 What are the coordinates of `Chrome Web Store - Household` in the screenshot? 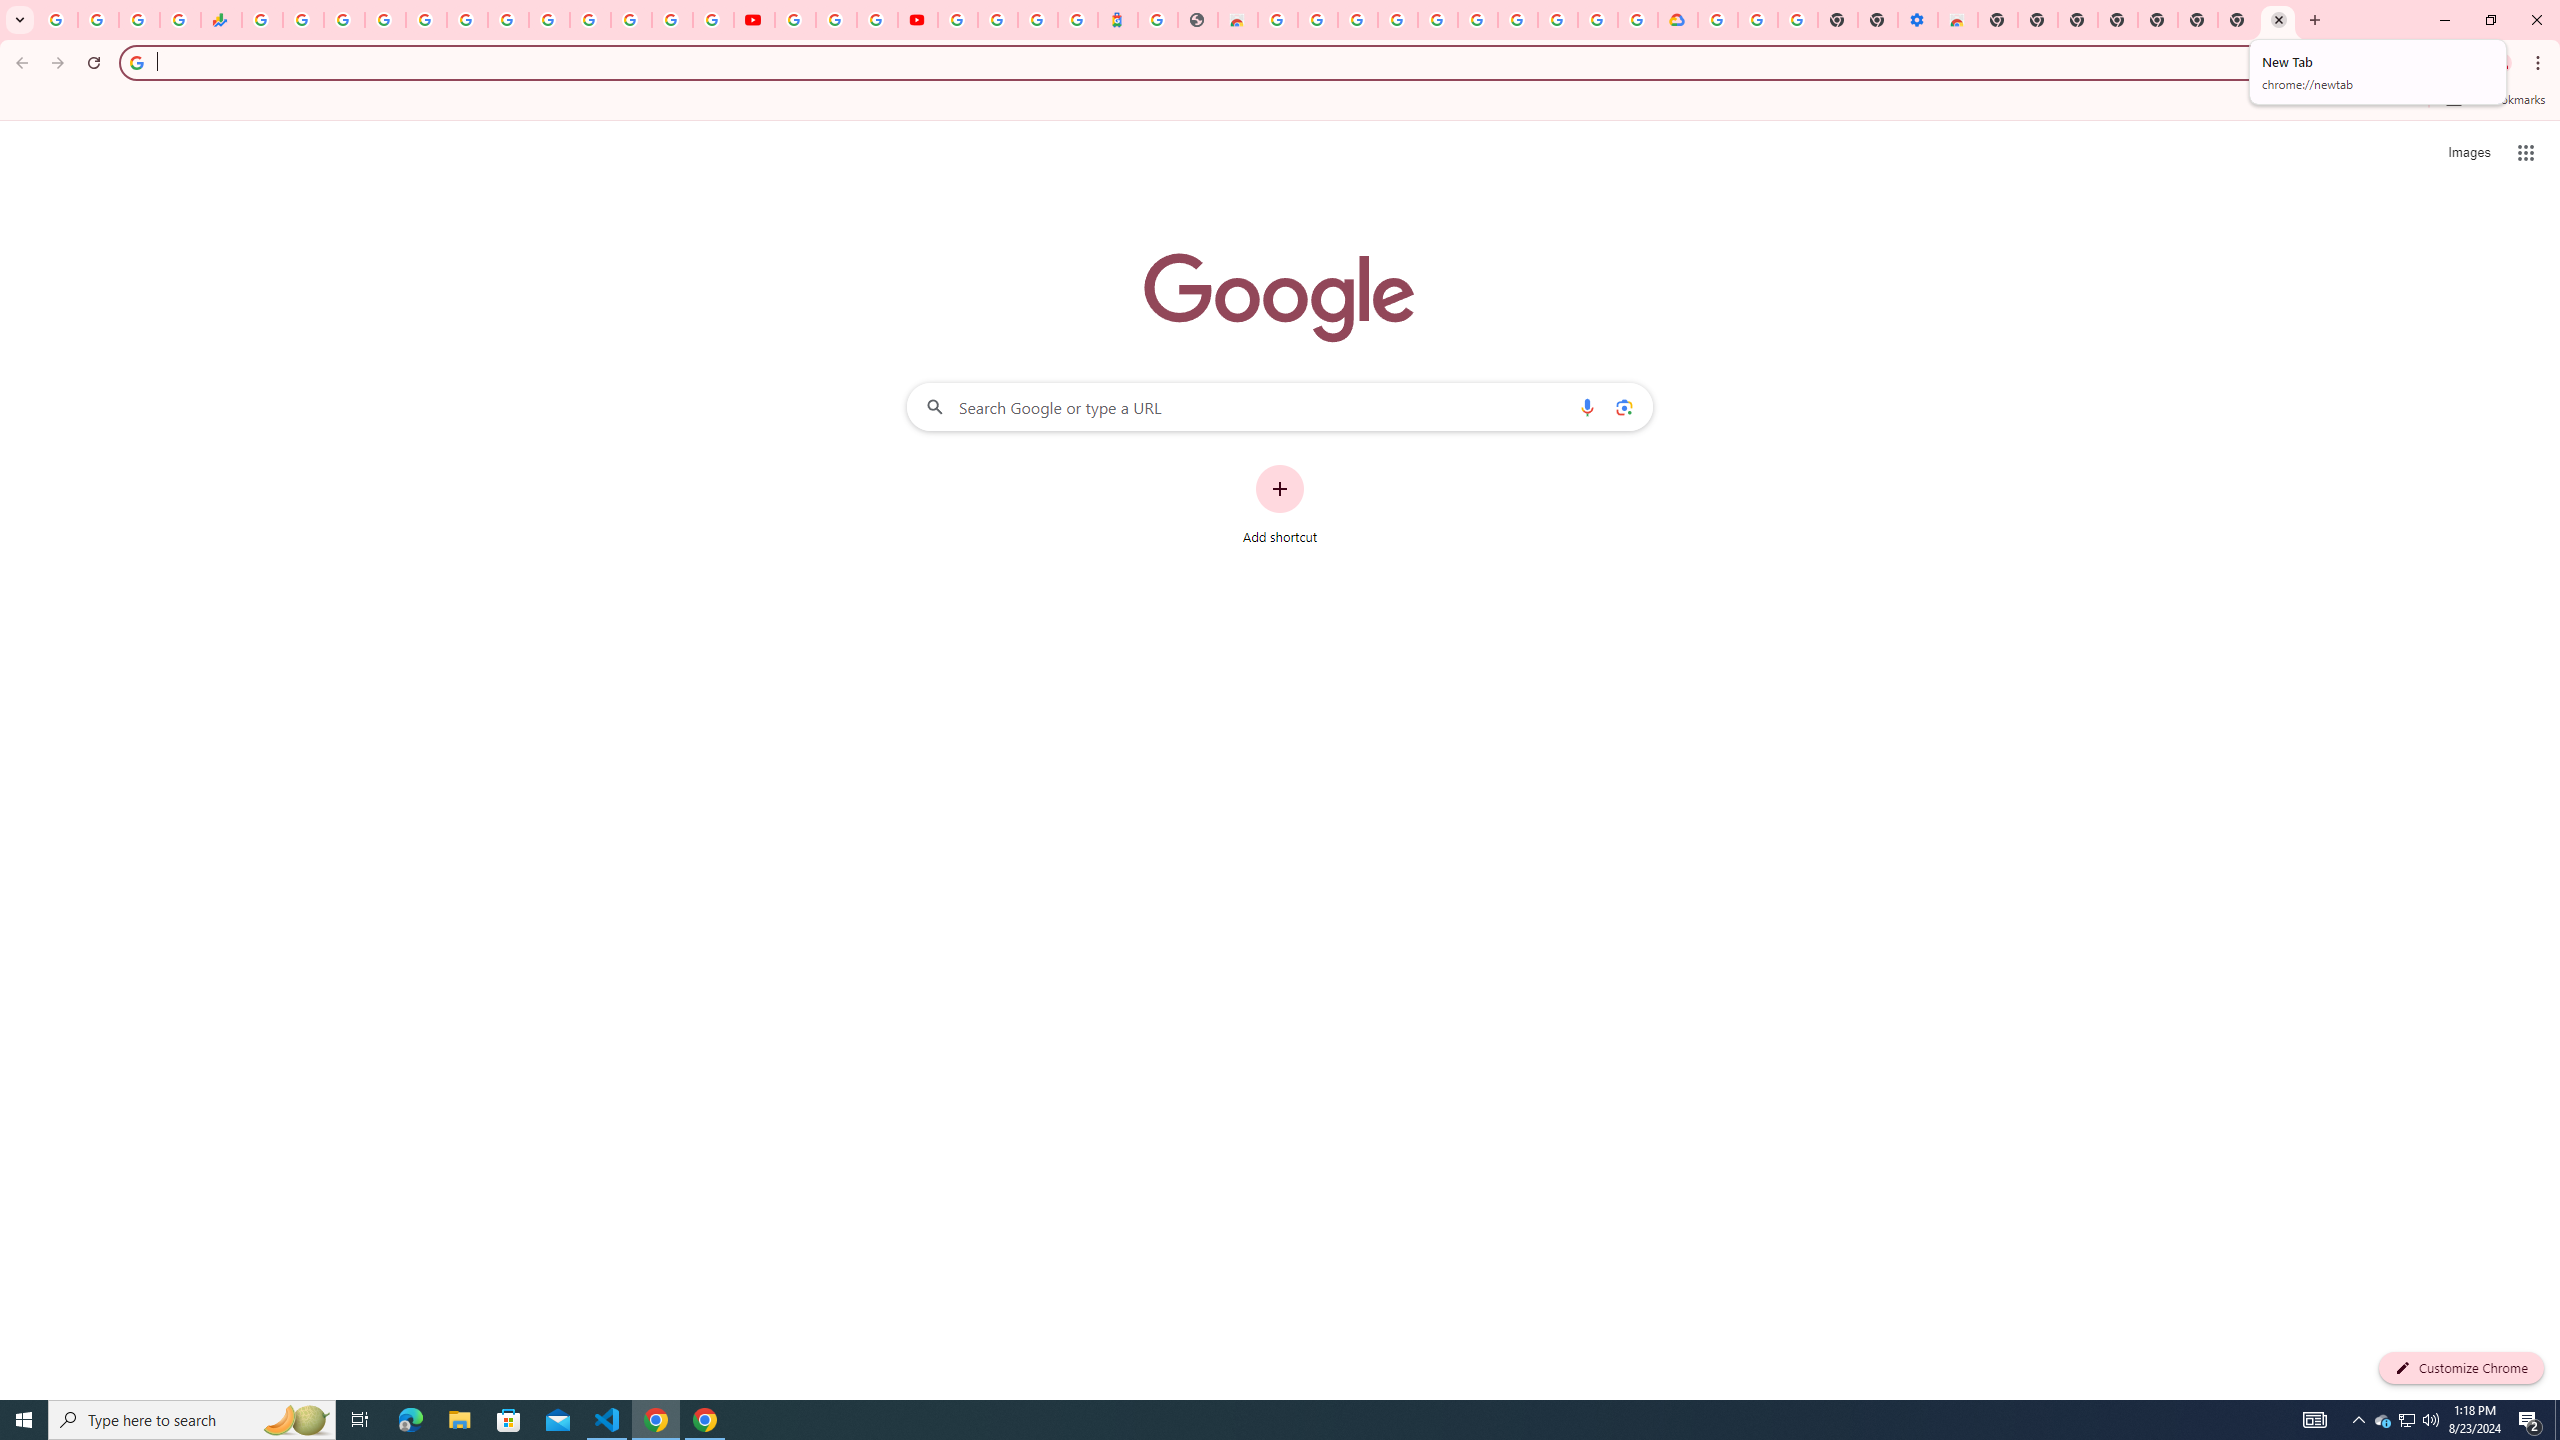 It's located at (1238, 20).